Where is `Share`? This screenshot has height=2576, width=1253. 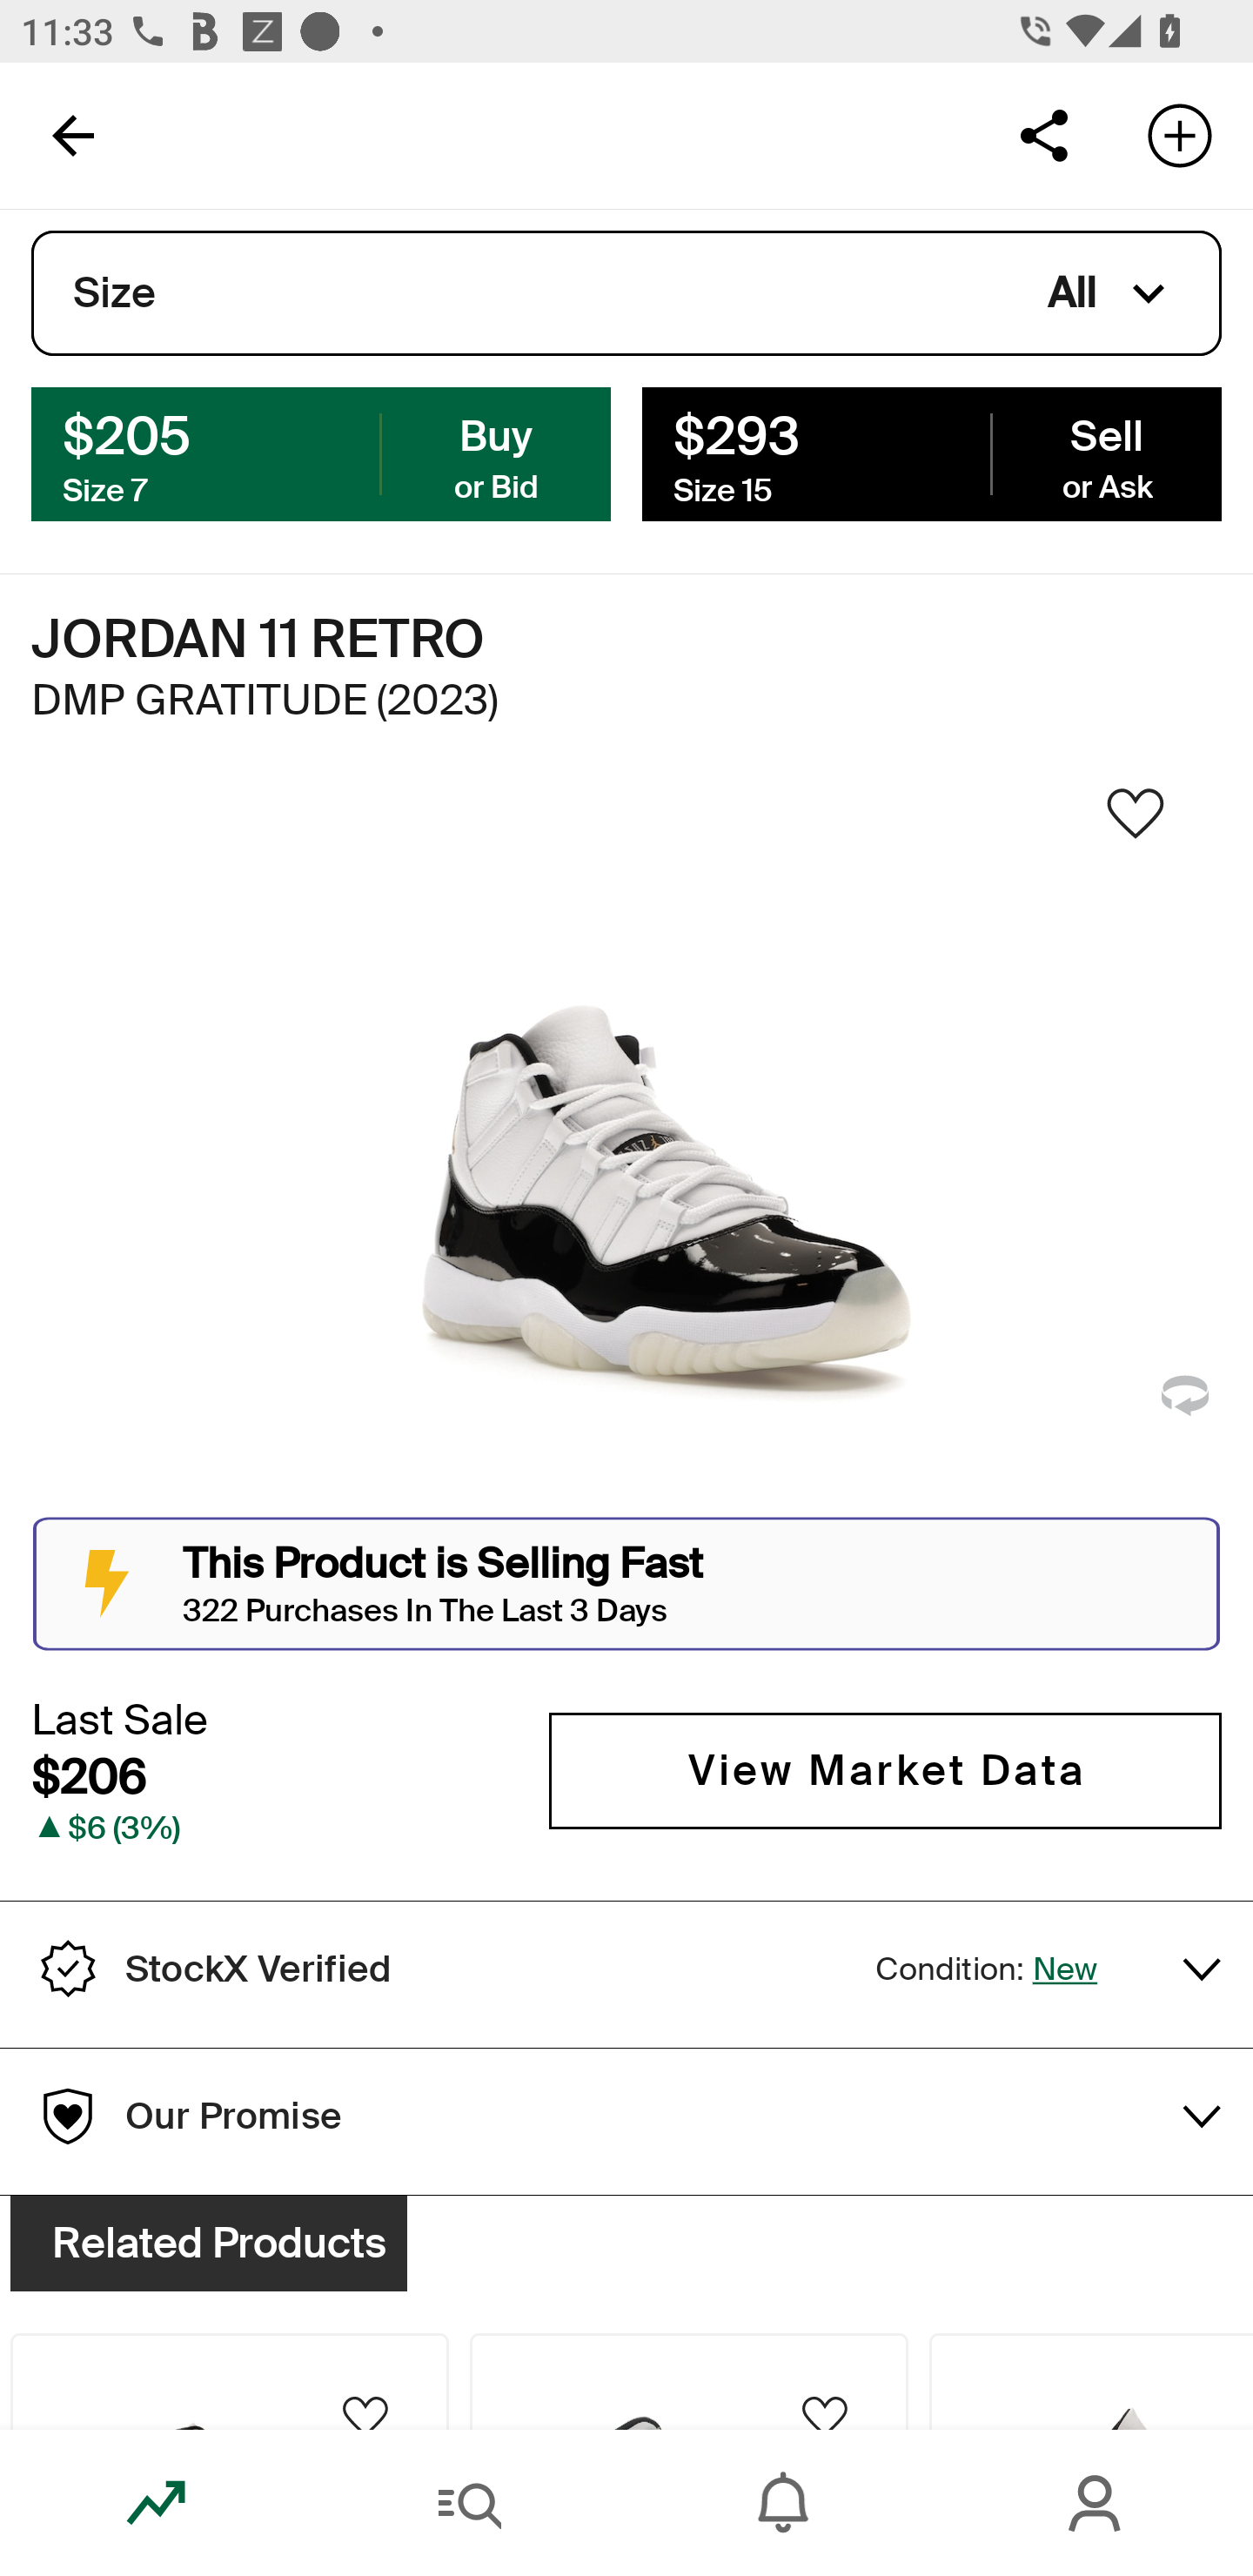 Share is located at coordinates (1043, 134).